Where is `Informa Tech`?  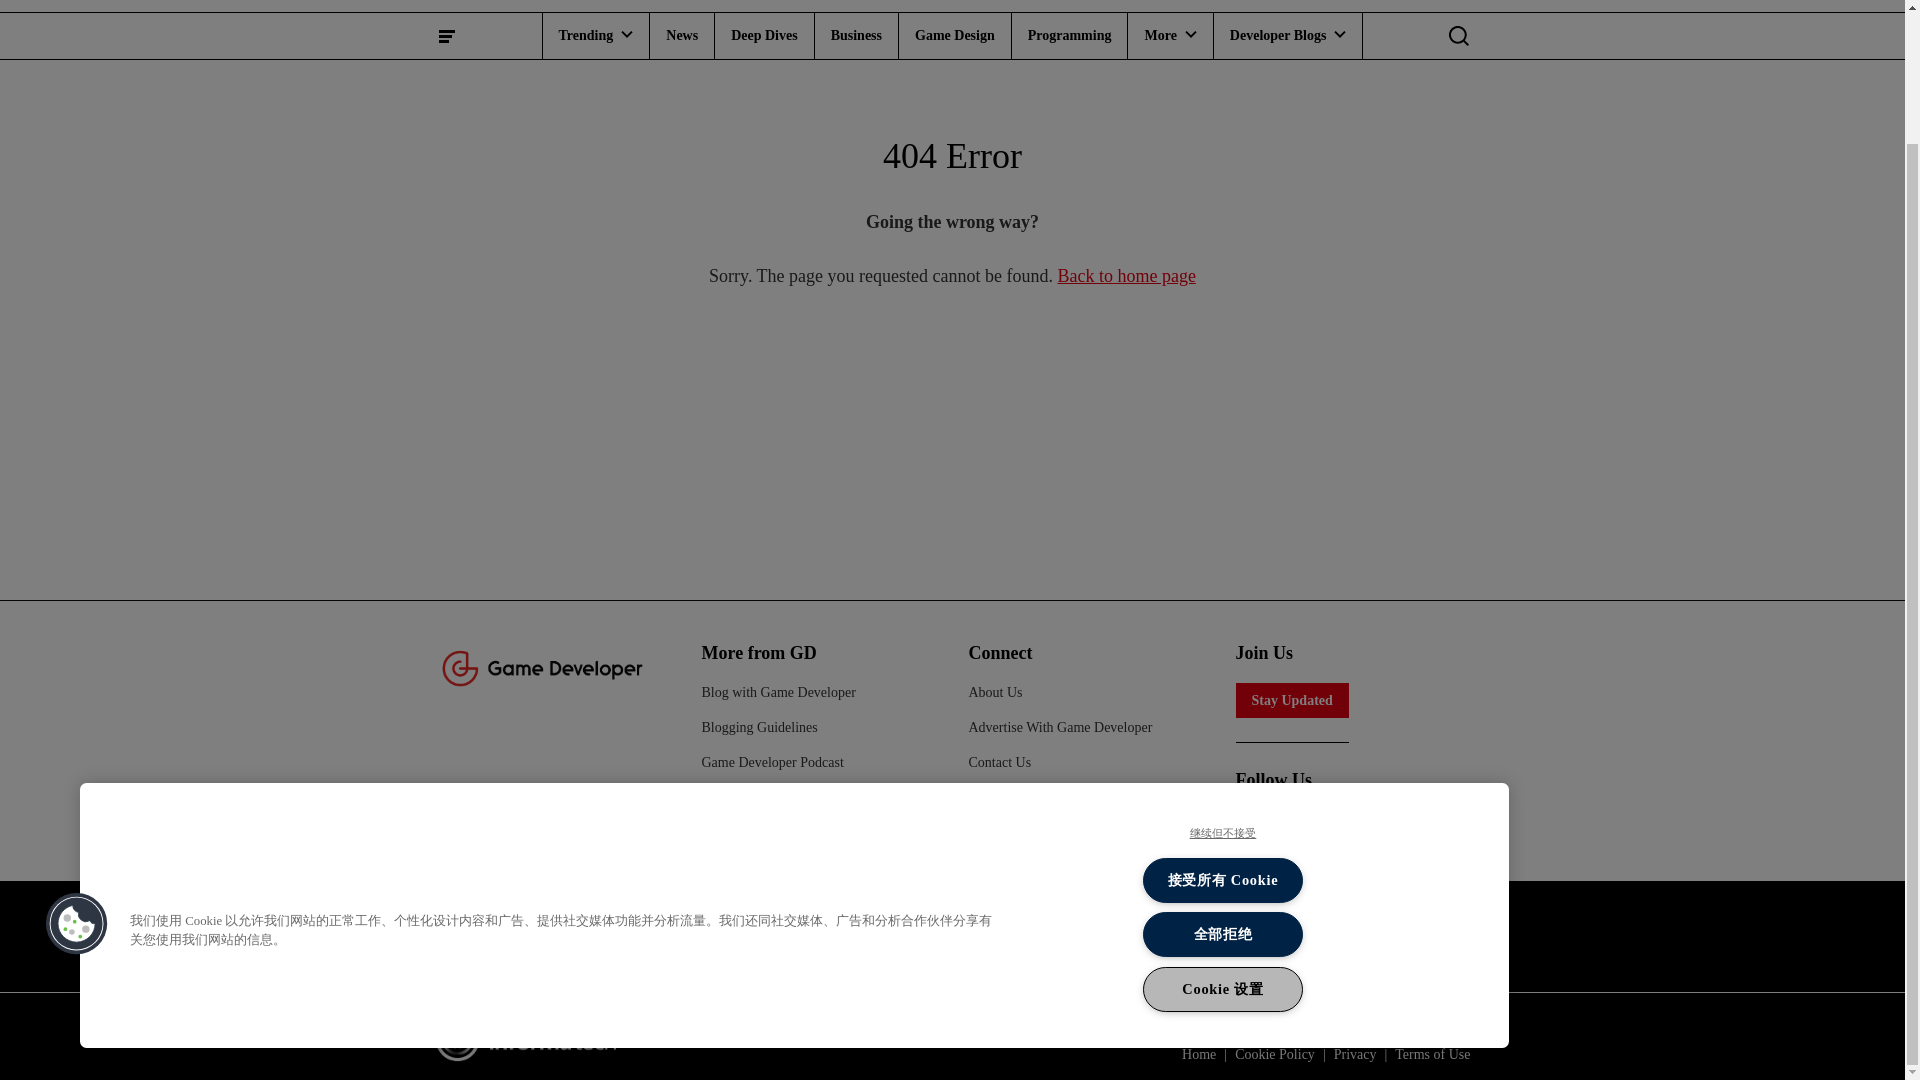
Informa Tech is located at coordinates (533, 1036).